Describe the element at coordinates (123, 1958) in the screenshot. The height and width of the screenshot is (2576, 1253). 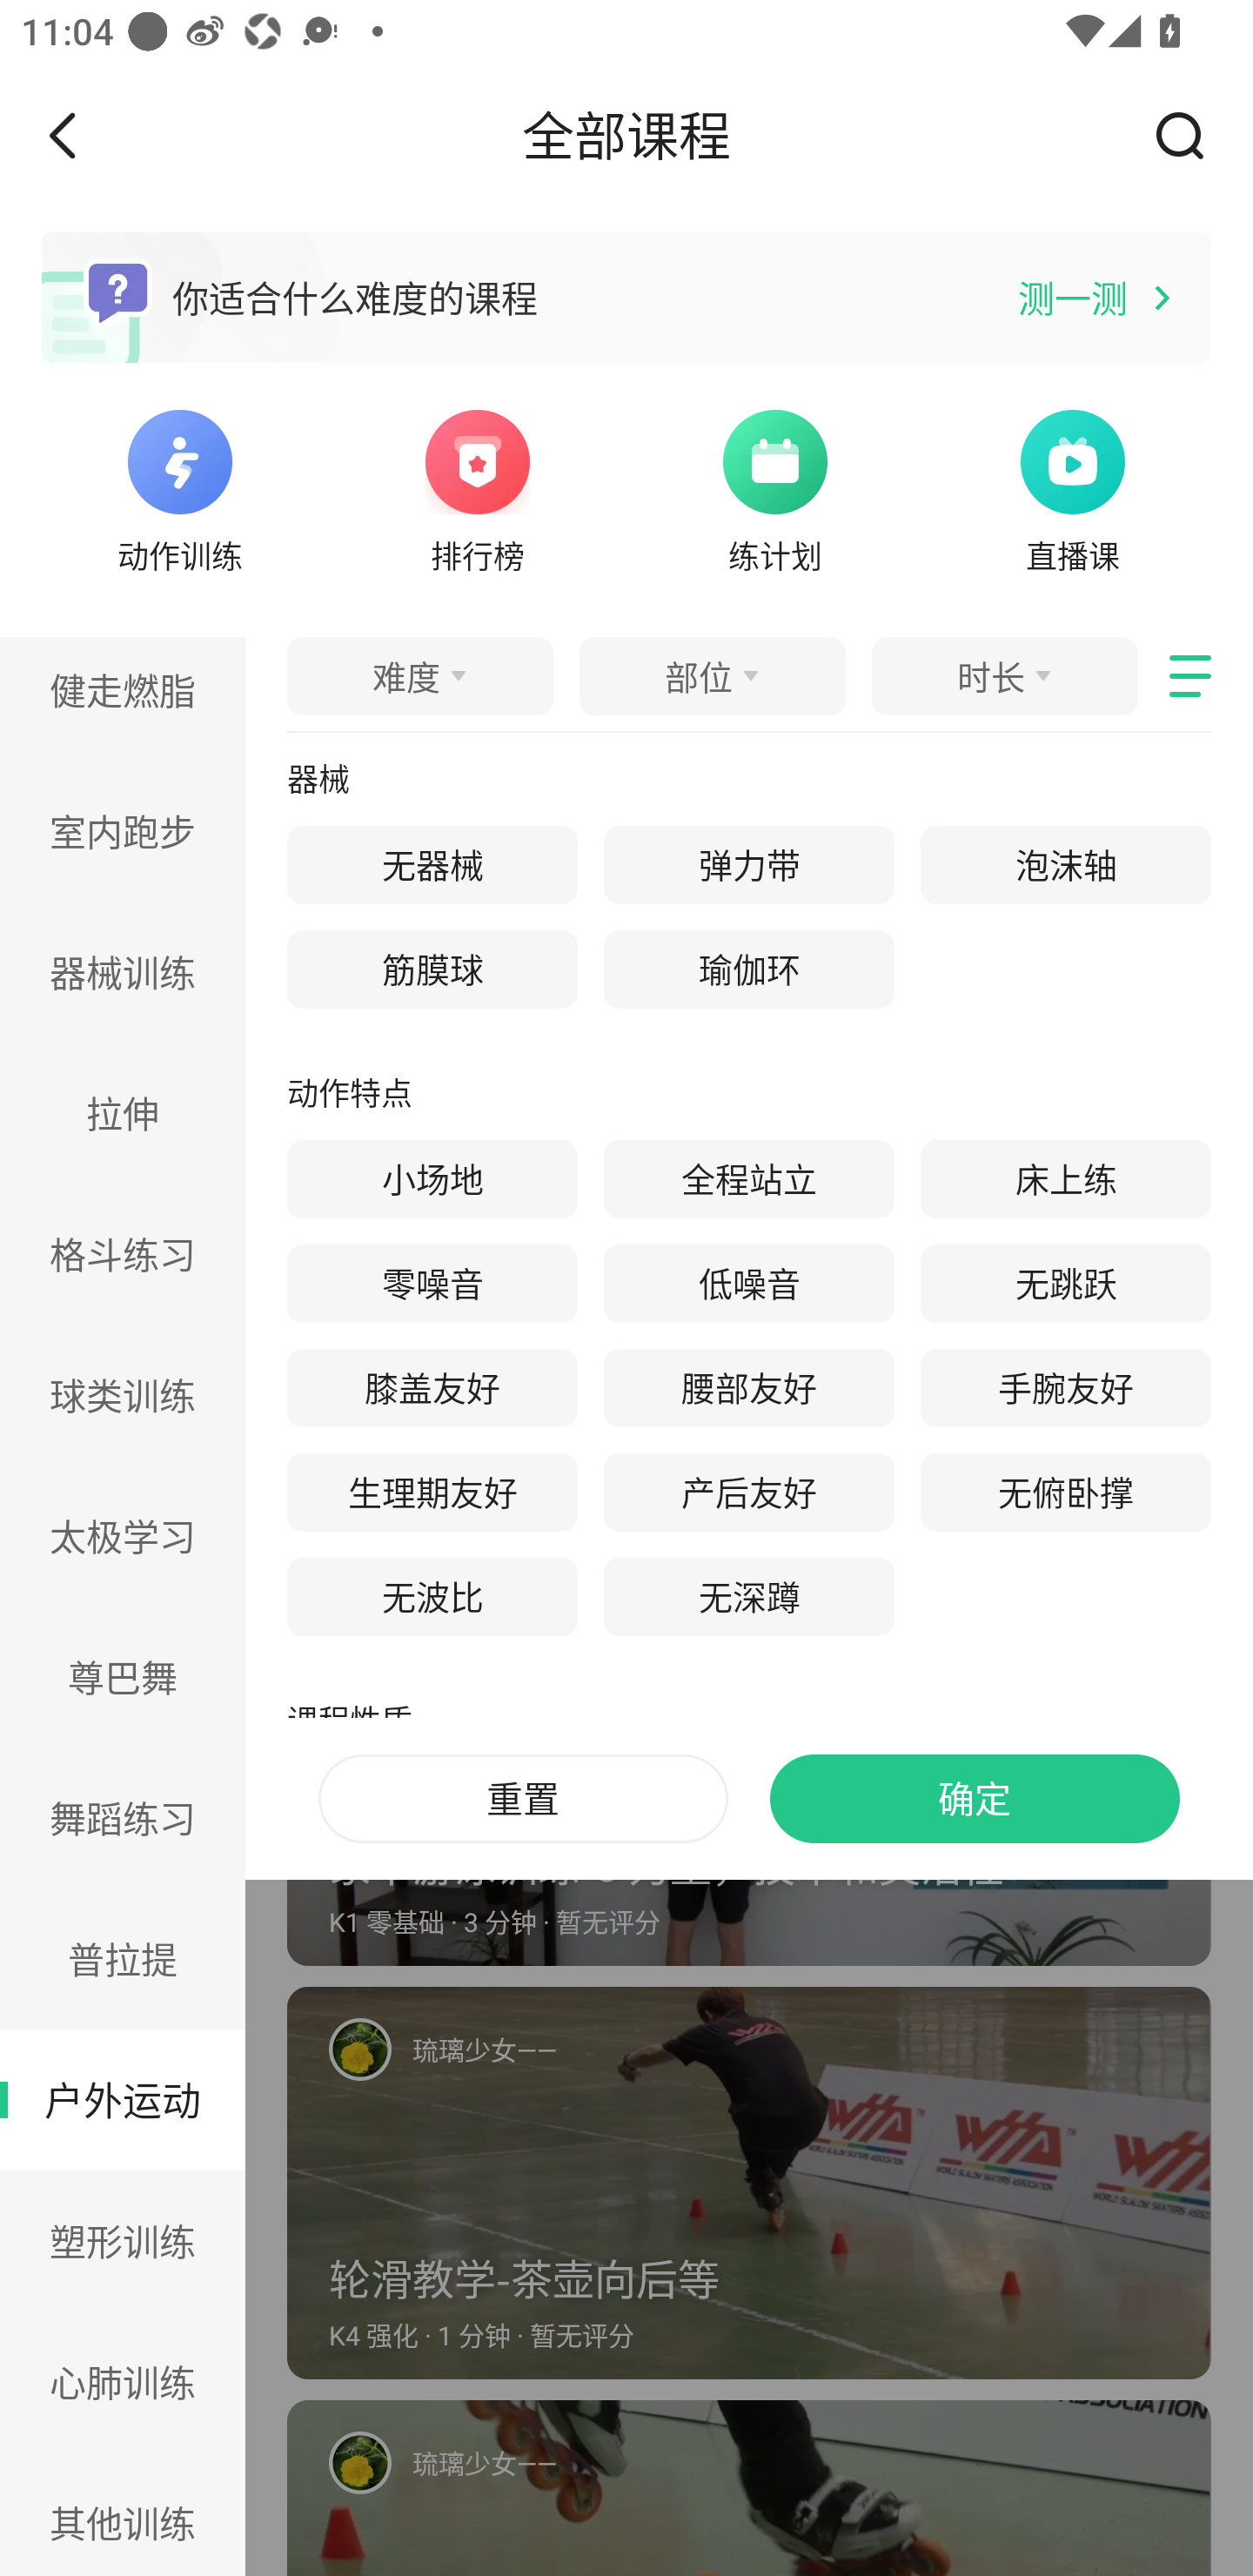
I see `普拉提` at that location.